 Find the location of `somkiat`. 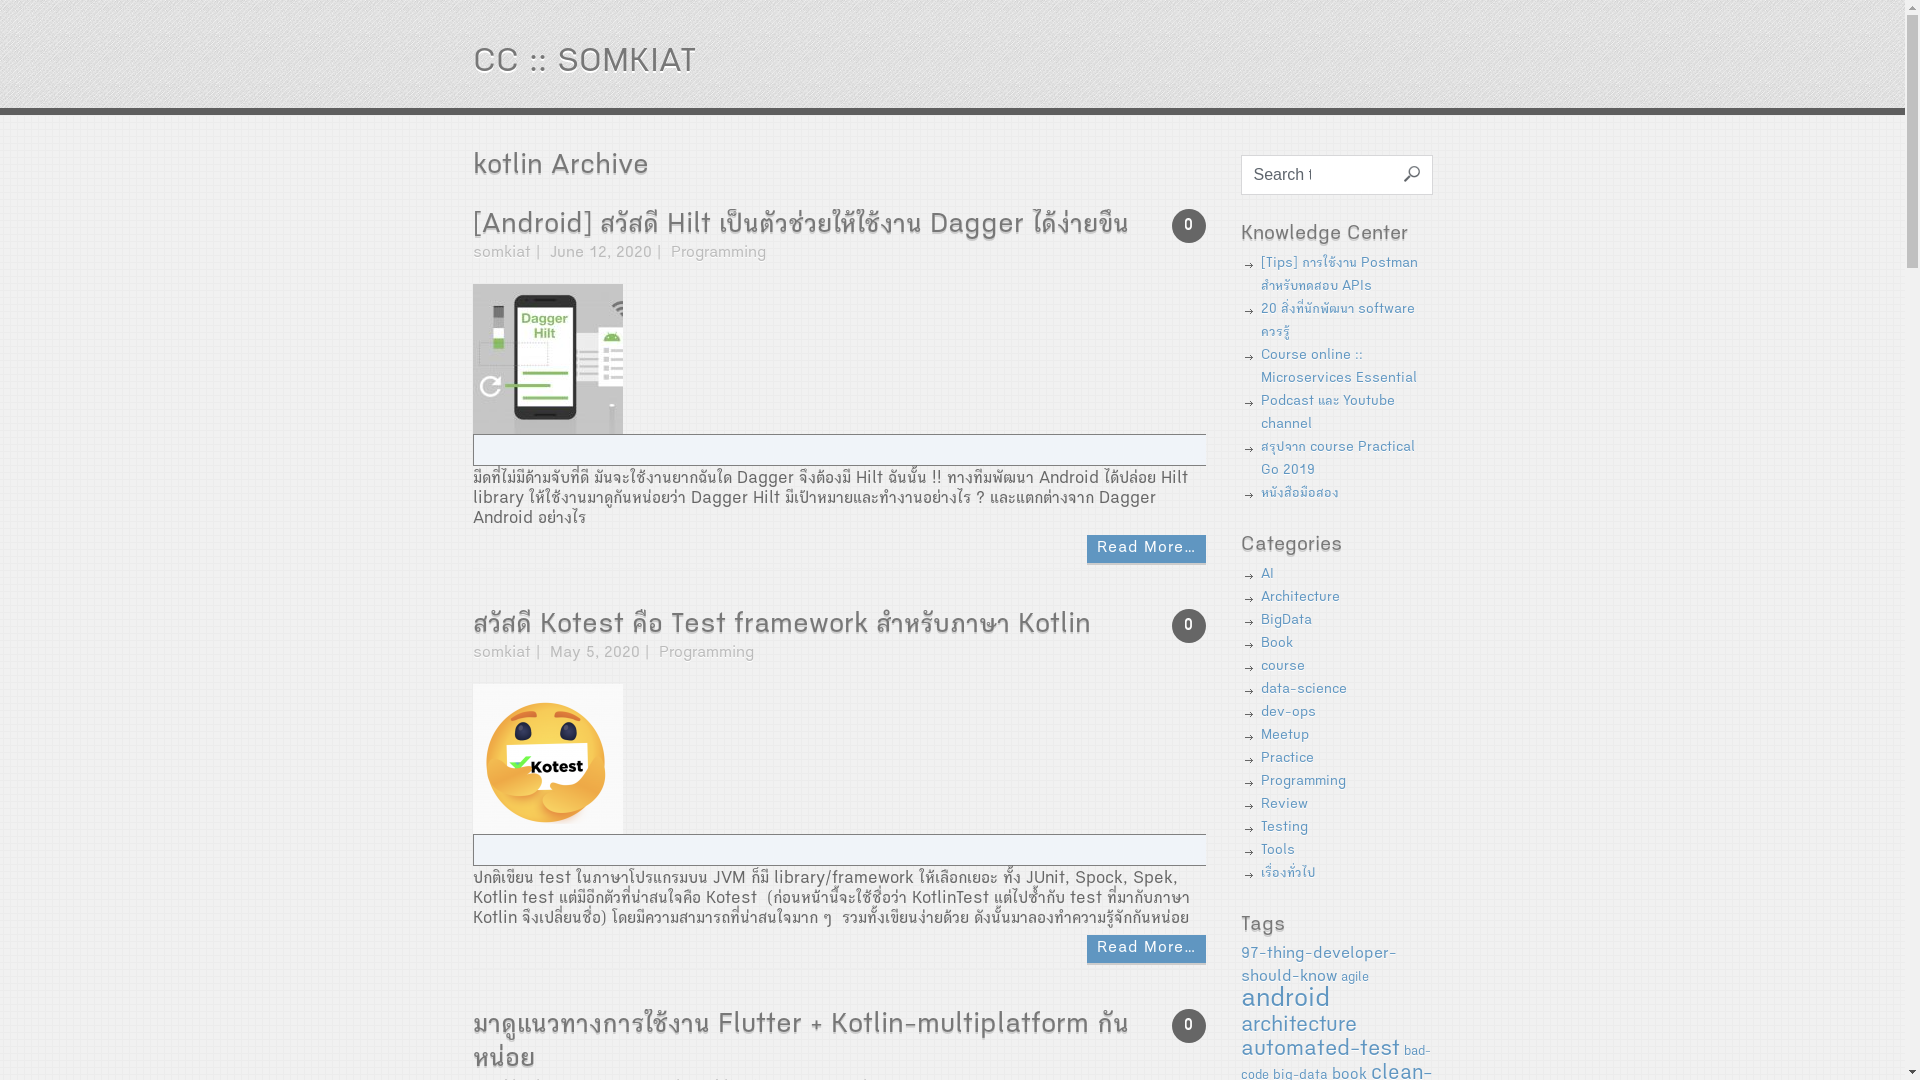

somkiat is located at coordinates (501, 254).